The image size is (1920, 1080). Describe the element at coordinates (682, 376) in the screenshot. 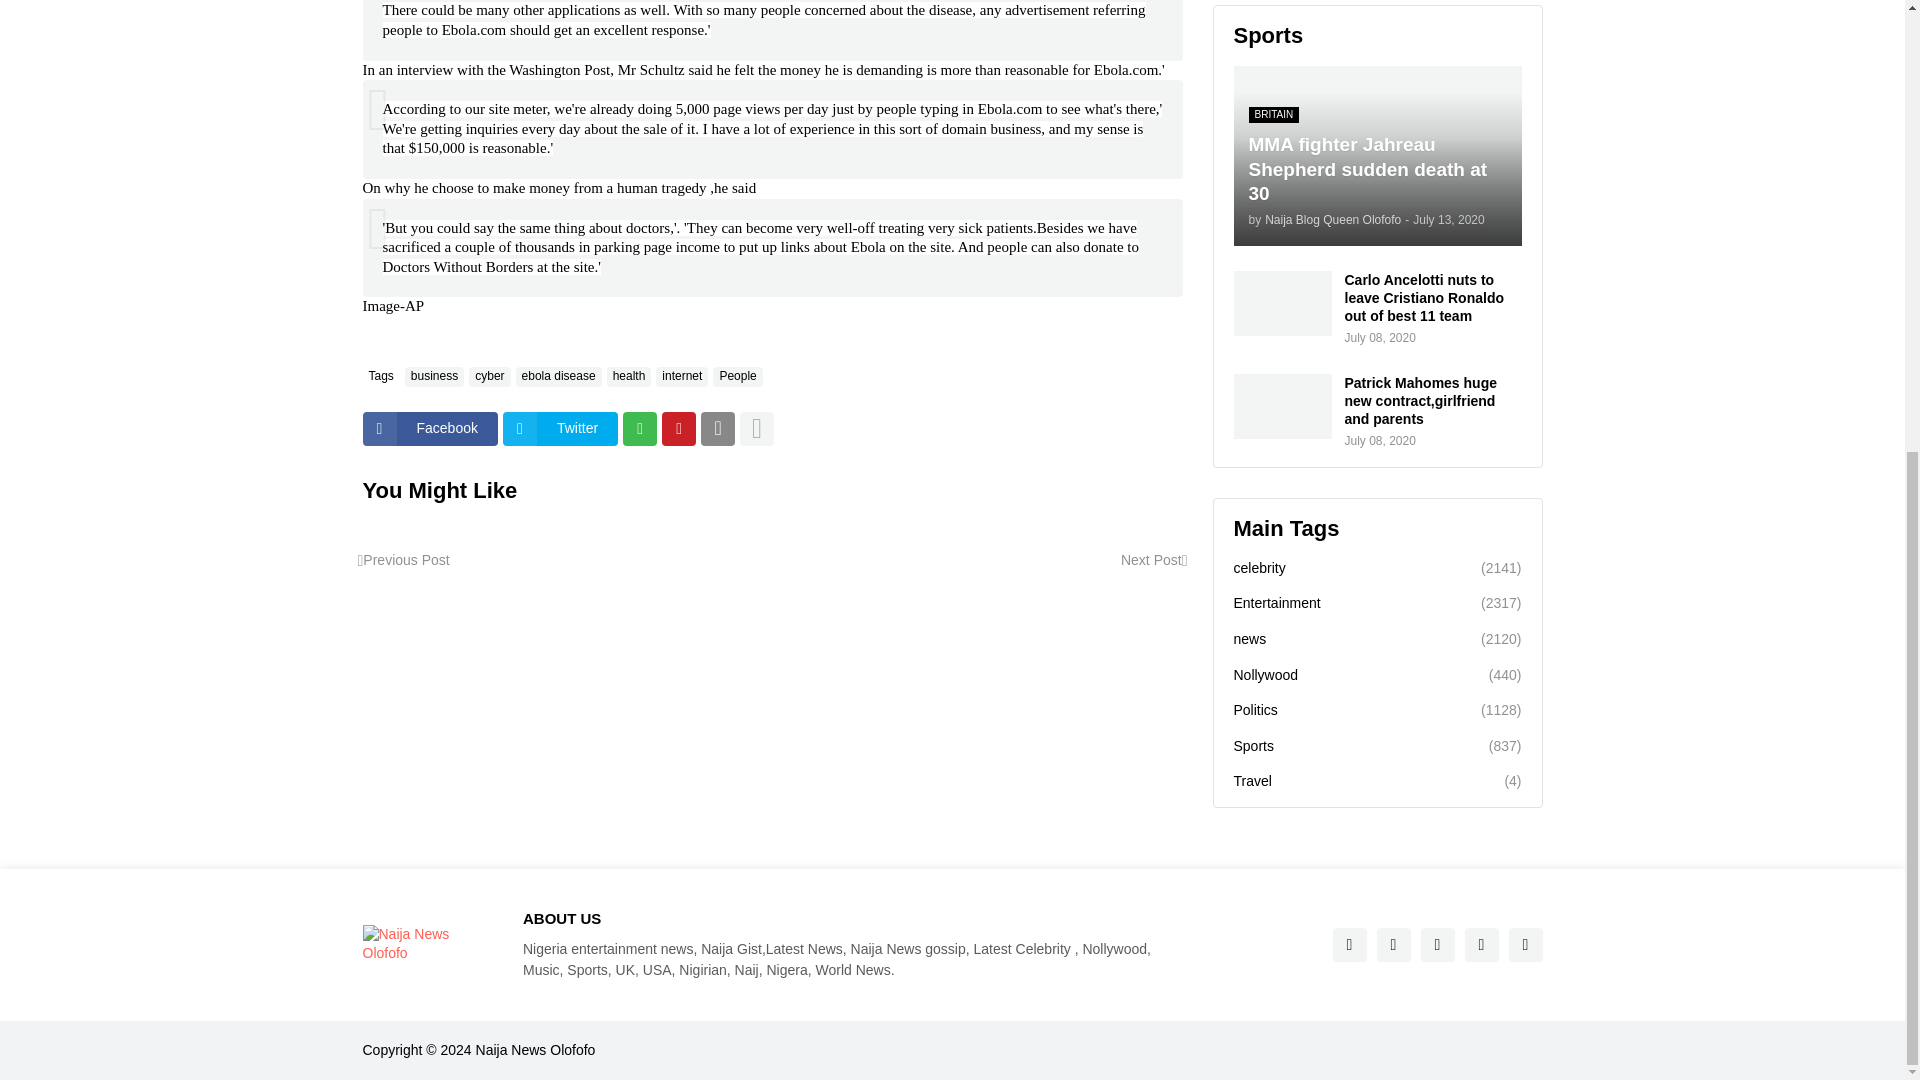

I see `internet` at that location.